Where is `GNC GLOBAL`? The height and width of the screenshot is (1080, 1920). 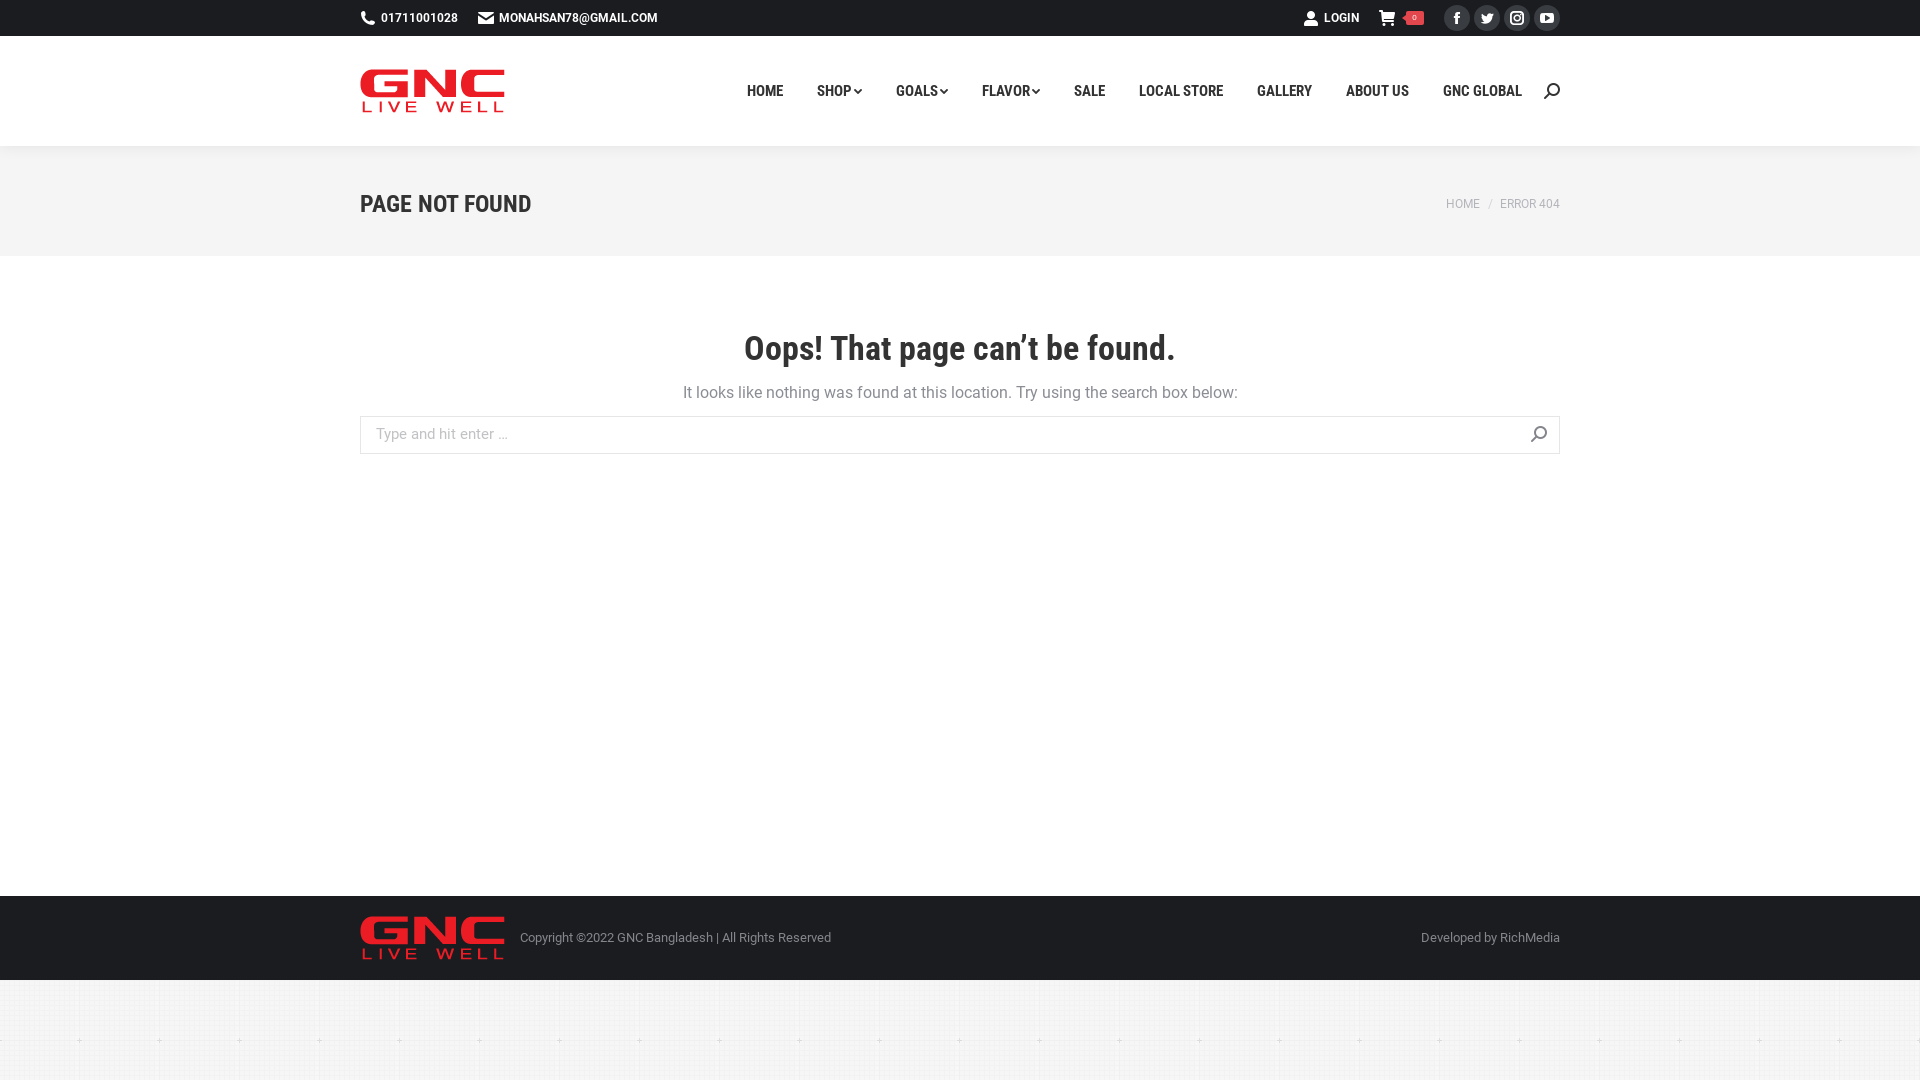 GNC GLOBAL is located at coordinates (1482, 91).